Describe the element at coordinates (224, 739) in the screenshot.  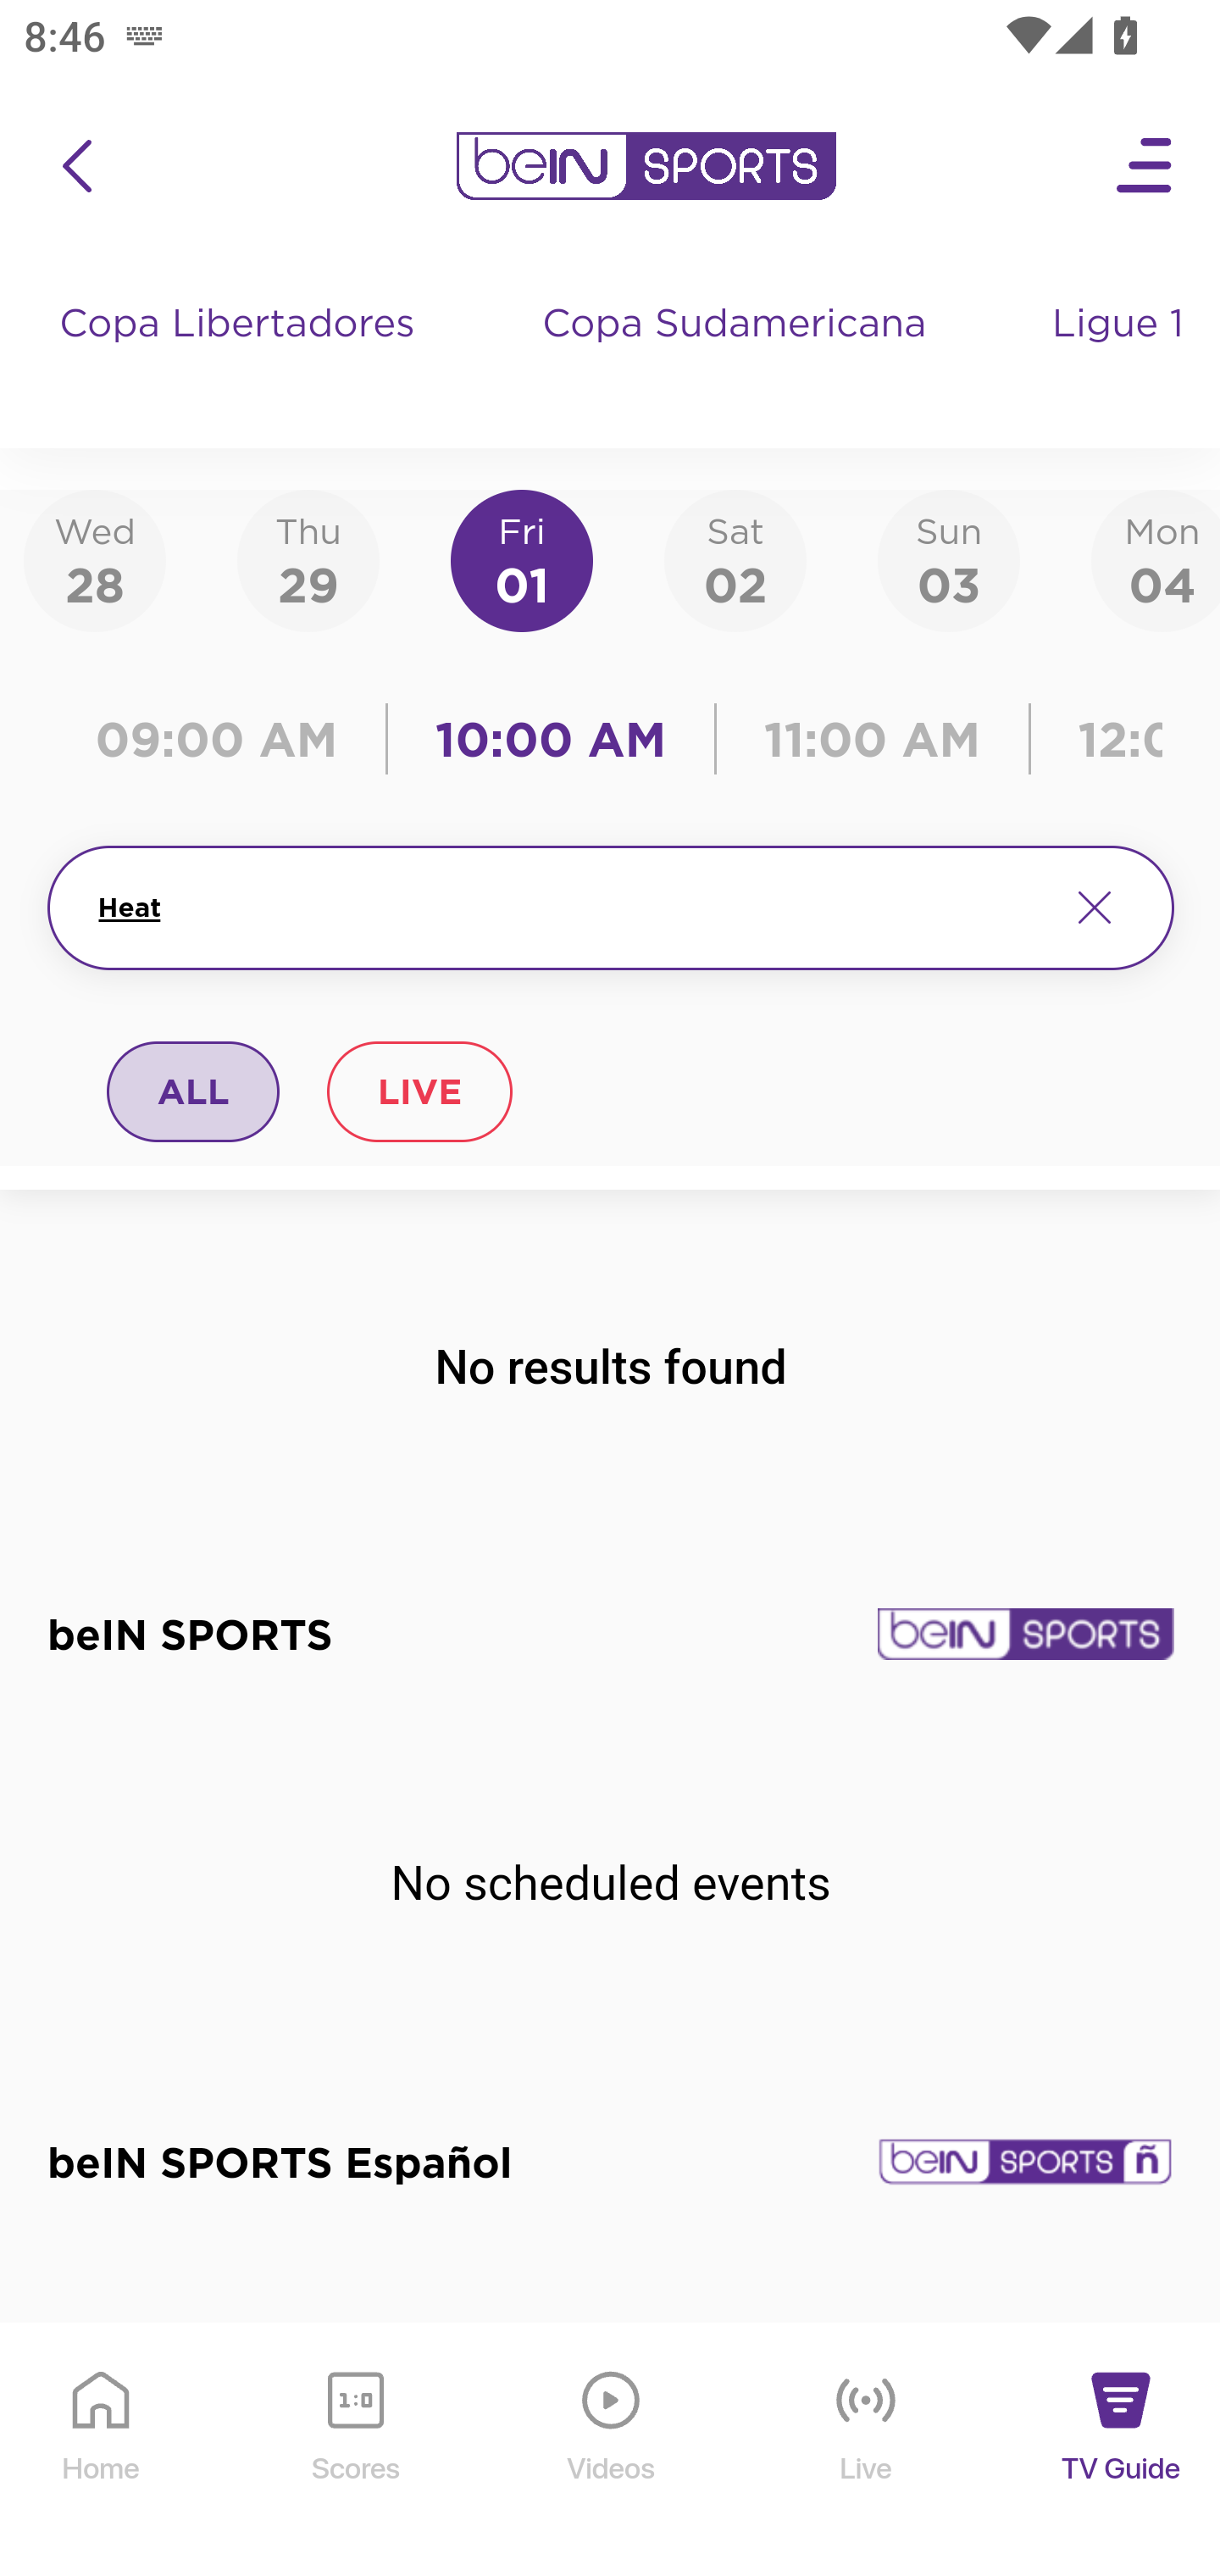
I see `09:00 AM` at that location.